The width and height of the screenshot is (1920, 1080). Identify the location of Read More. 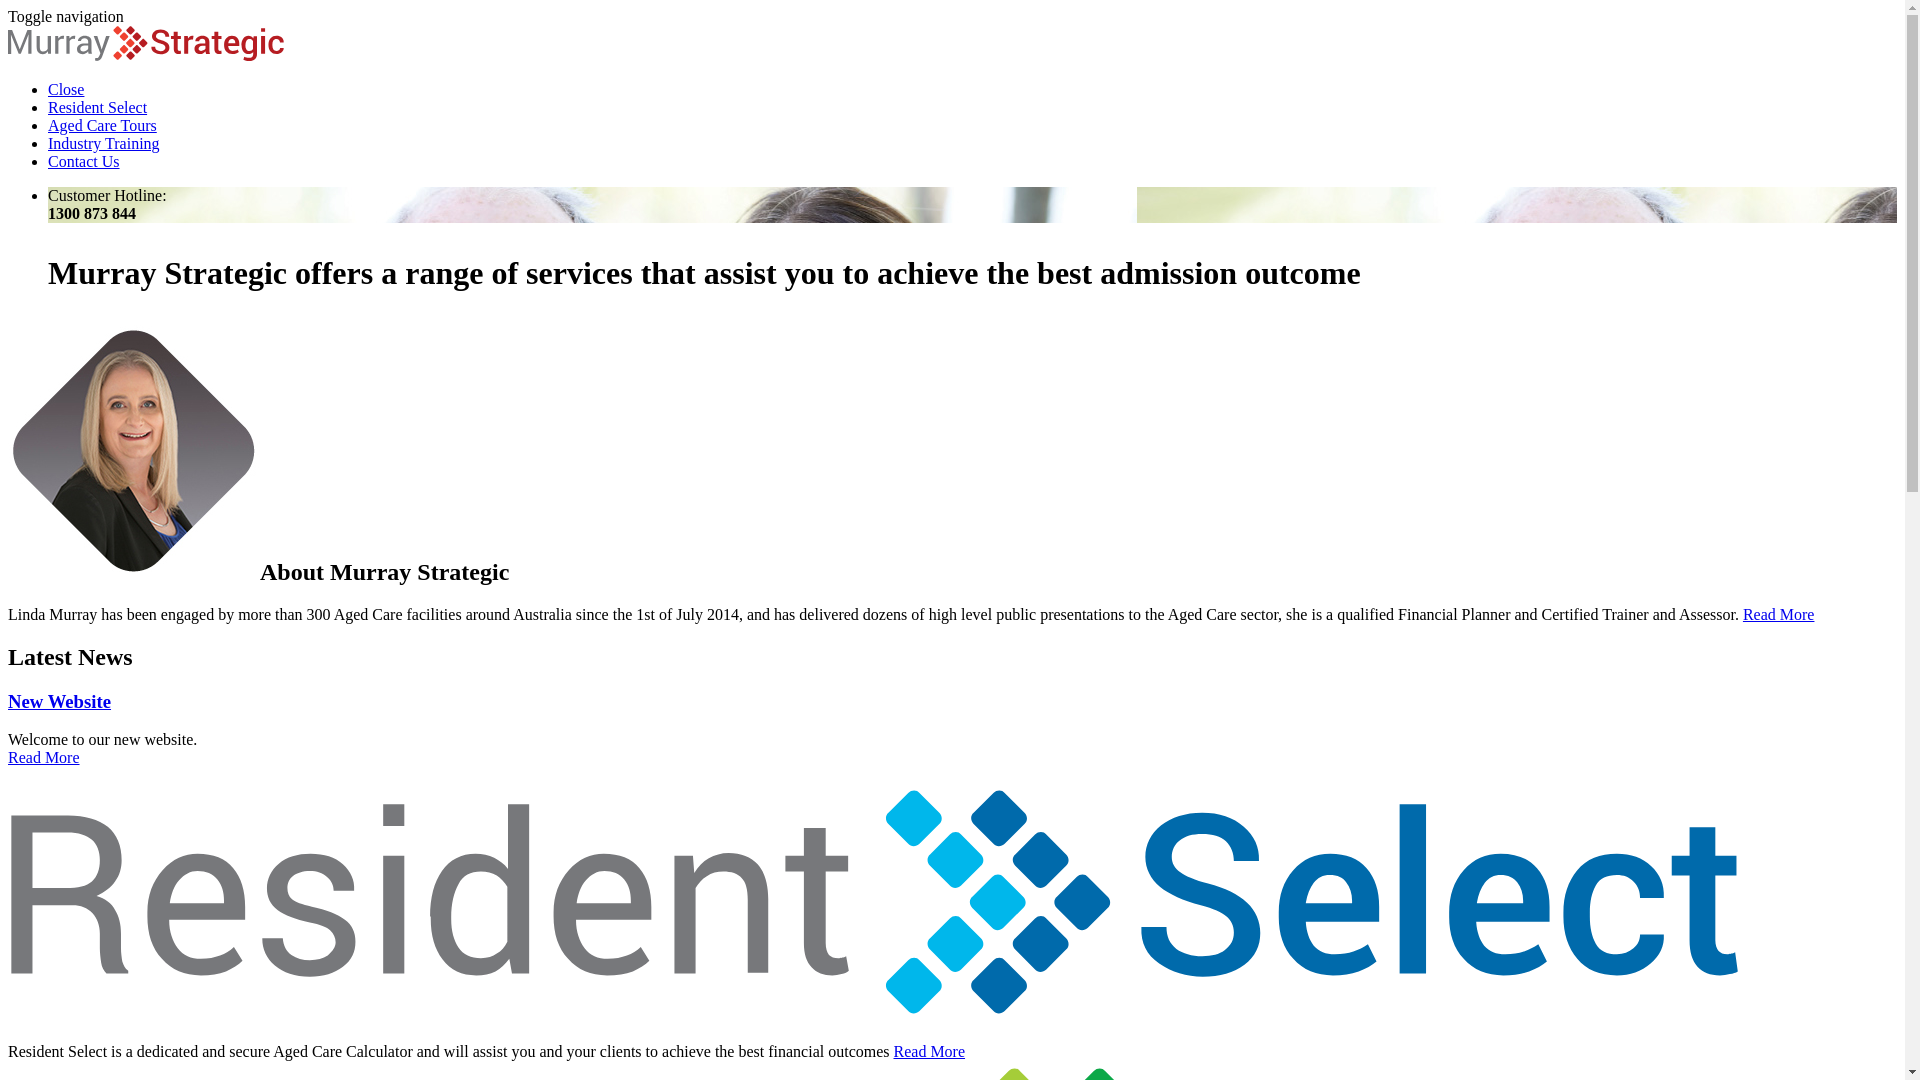
(930, 1052).